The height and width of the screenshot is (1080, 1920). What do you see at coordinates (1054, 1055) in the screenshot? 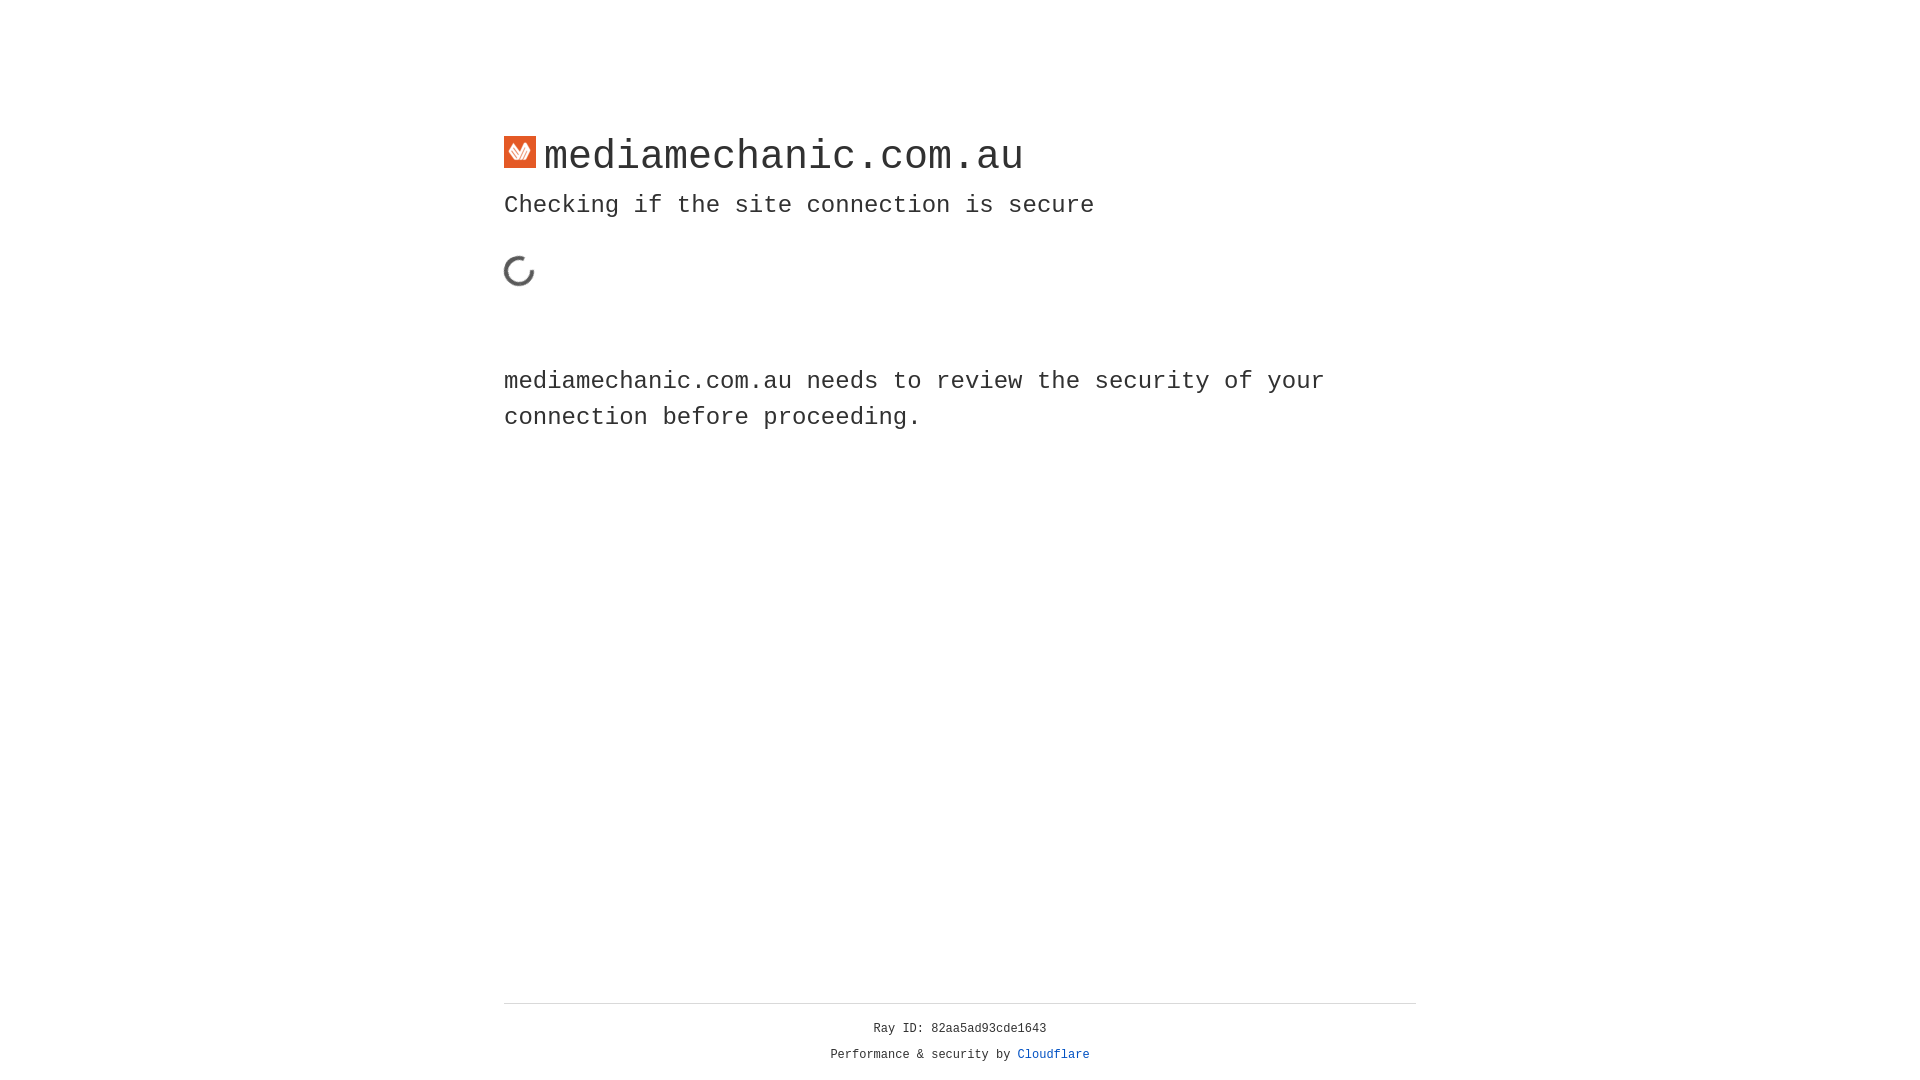
I see `Cloudflare` at bounding box center [1054, 1055].